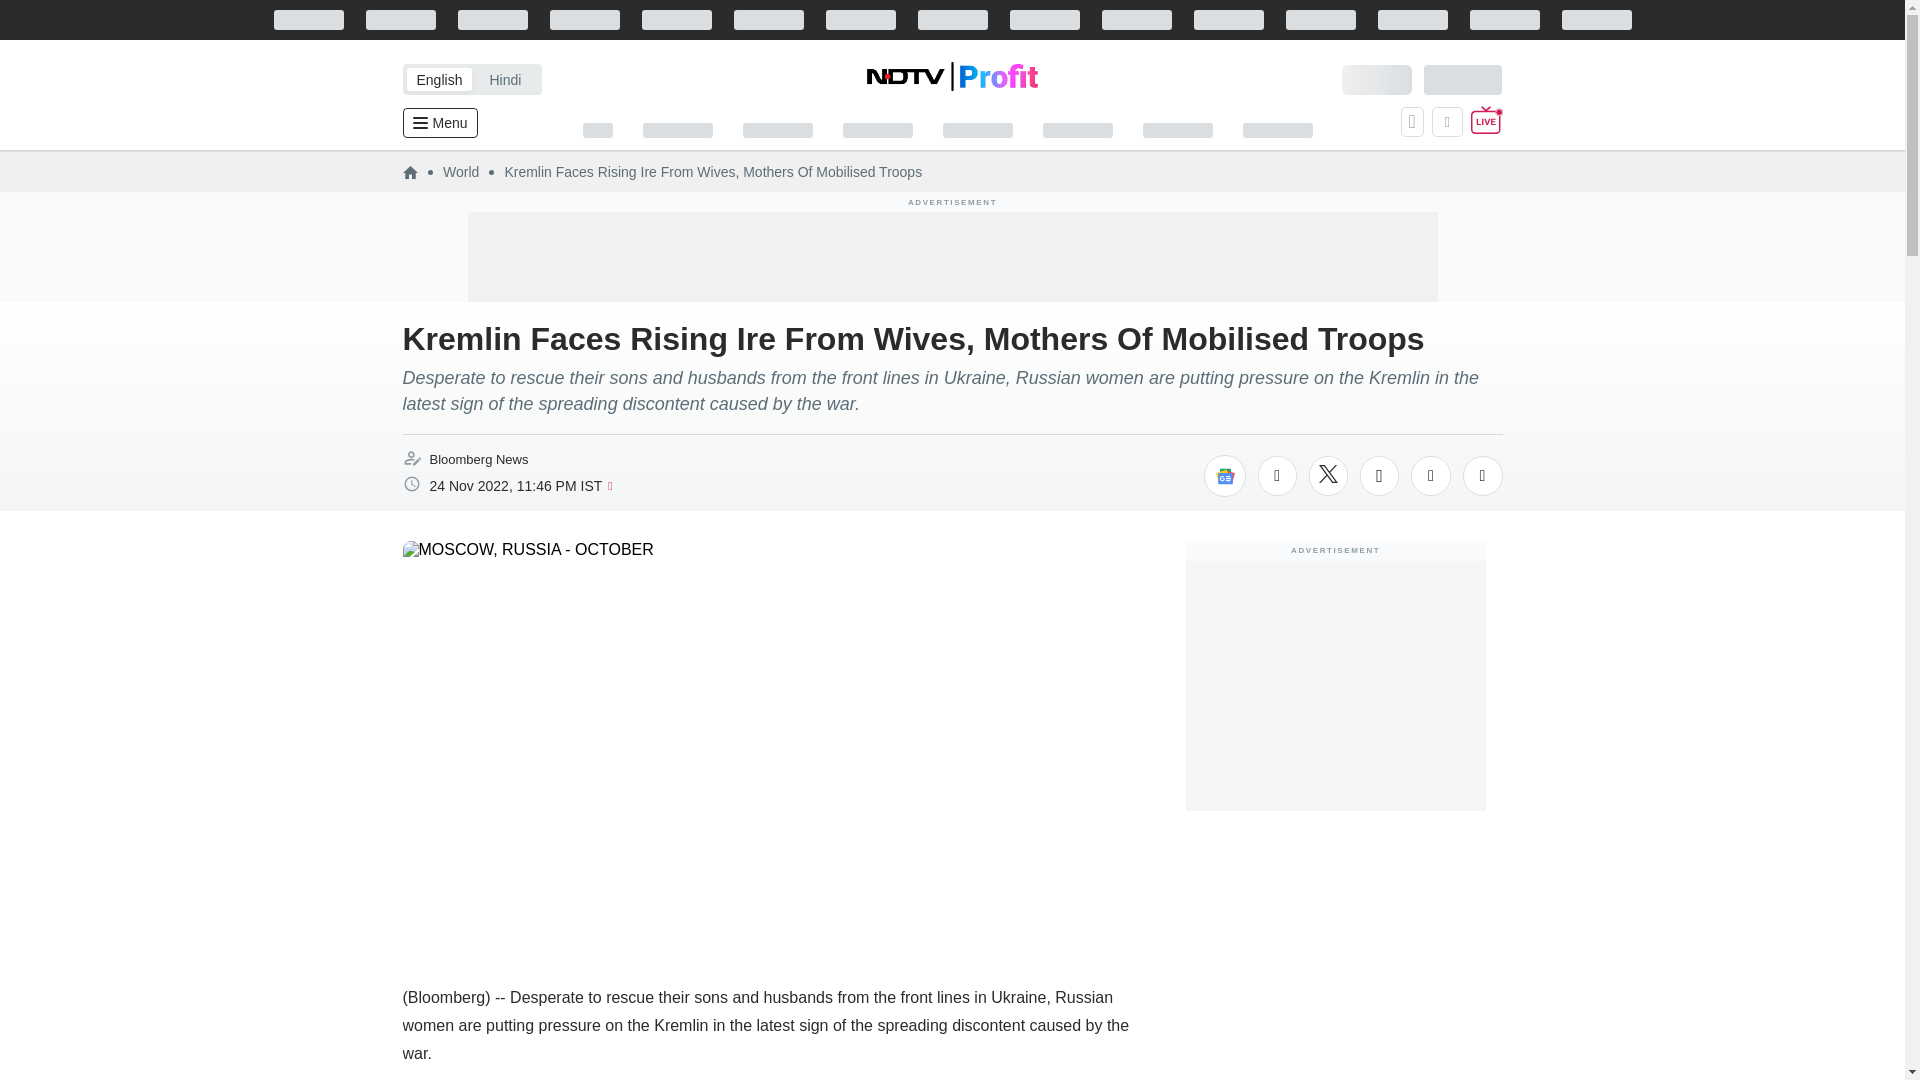 This screenshot has width=1920, height=1080. What do you see at coordinates (504, 79) in the screenshot?
I see `Hindi` at bounding box center [504, 79].